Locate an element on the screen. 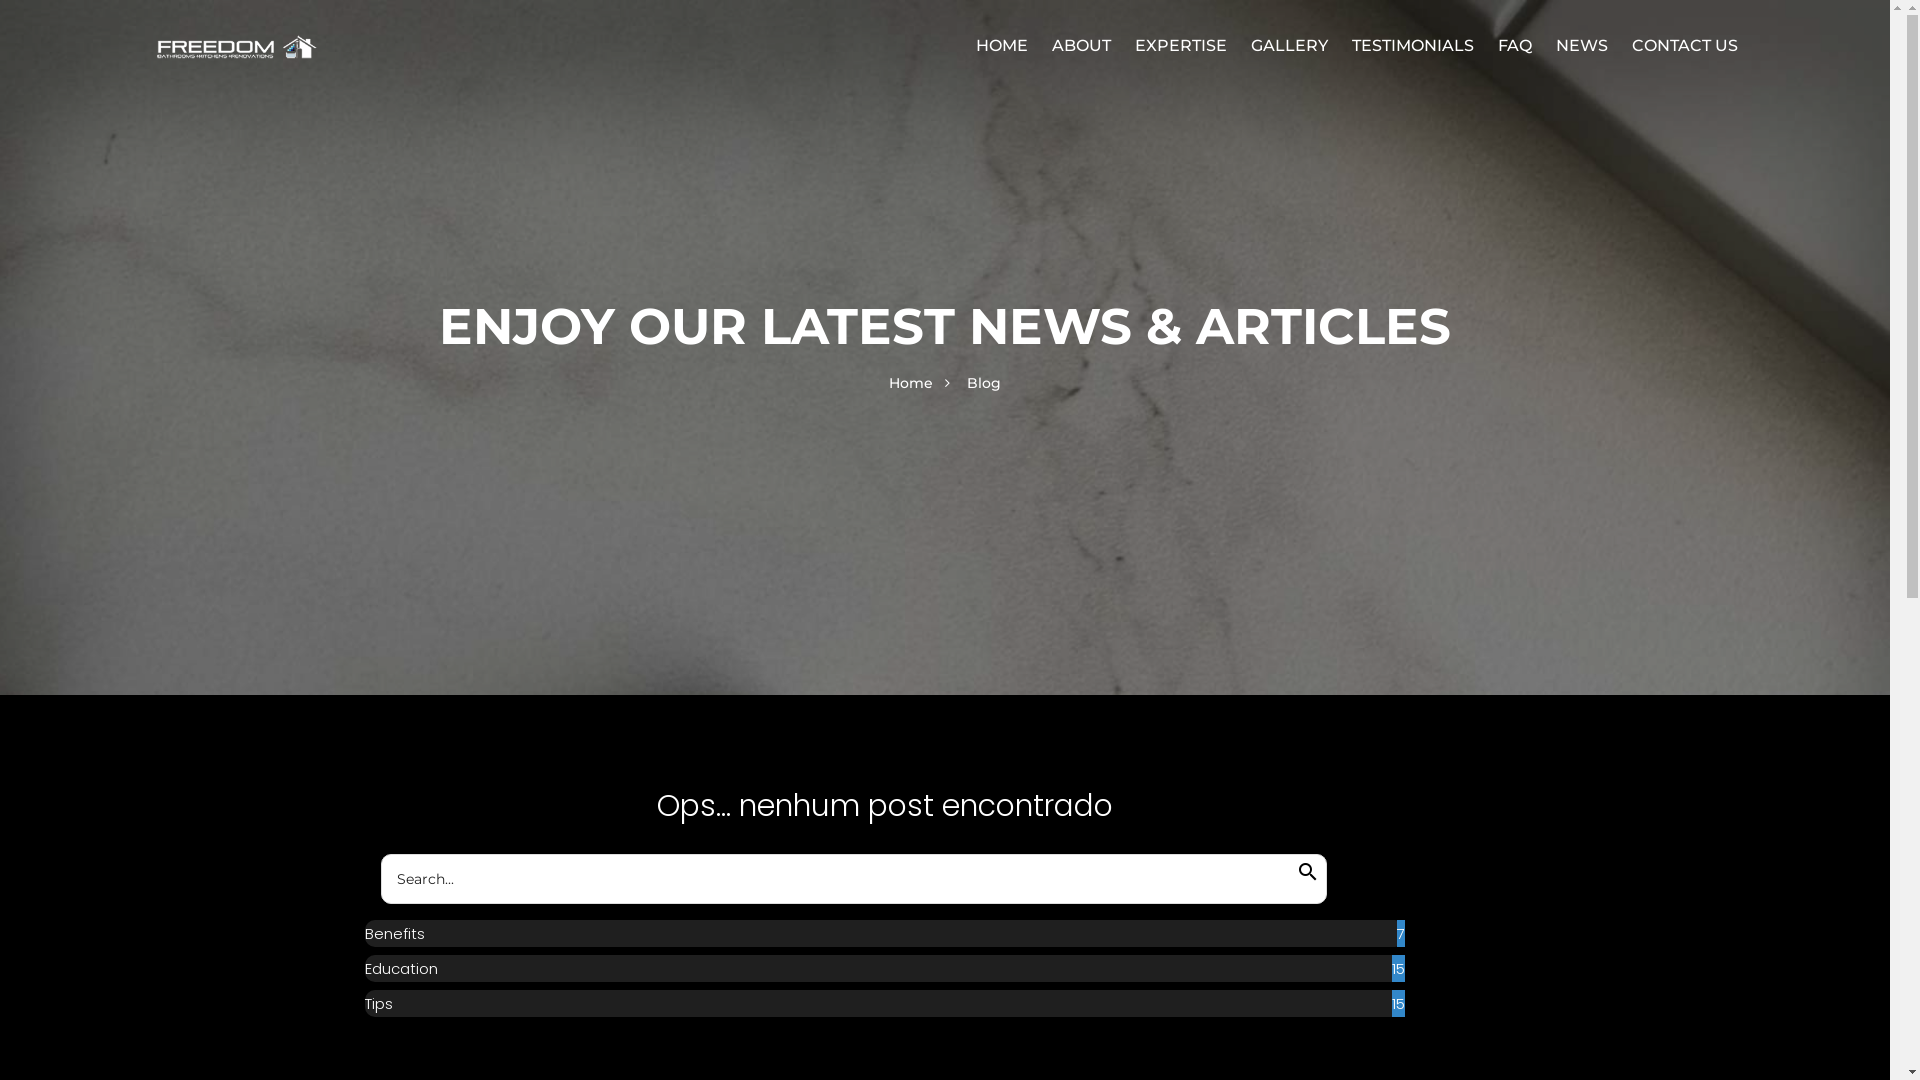 The image size is (1920, 1080). search is located at coordinates (1308, 864).